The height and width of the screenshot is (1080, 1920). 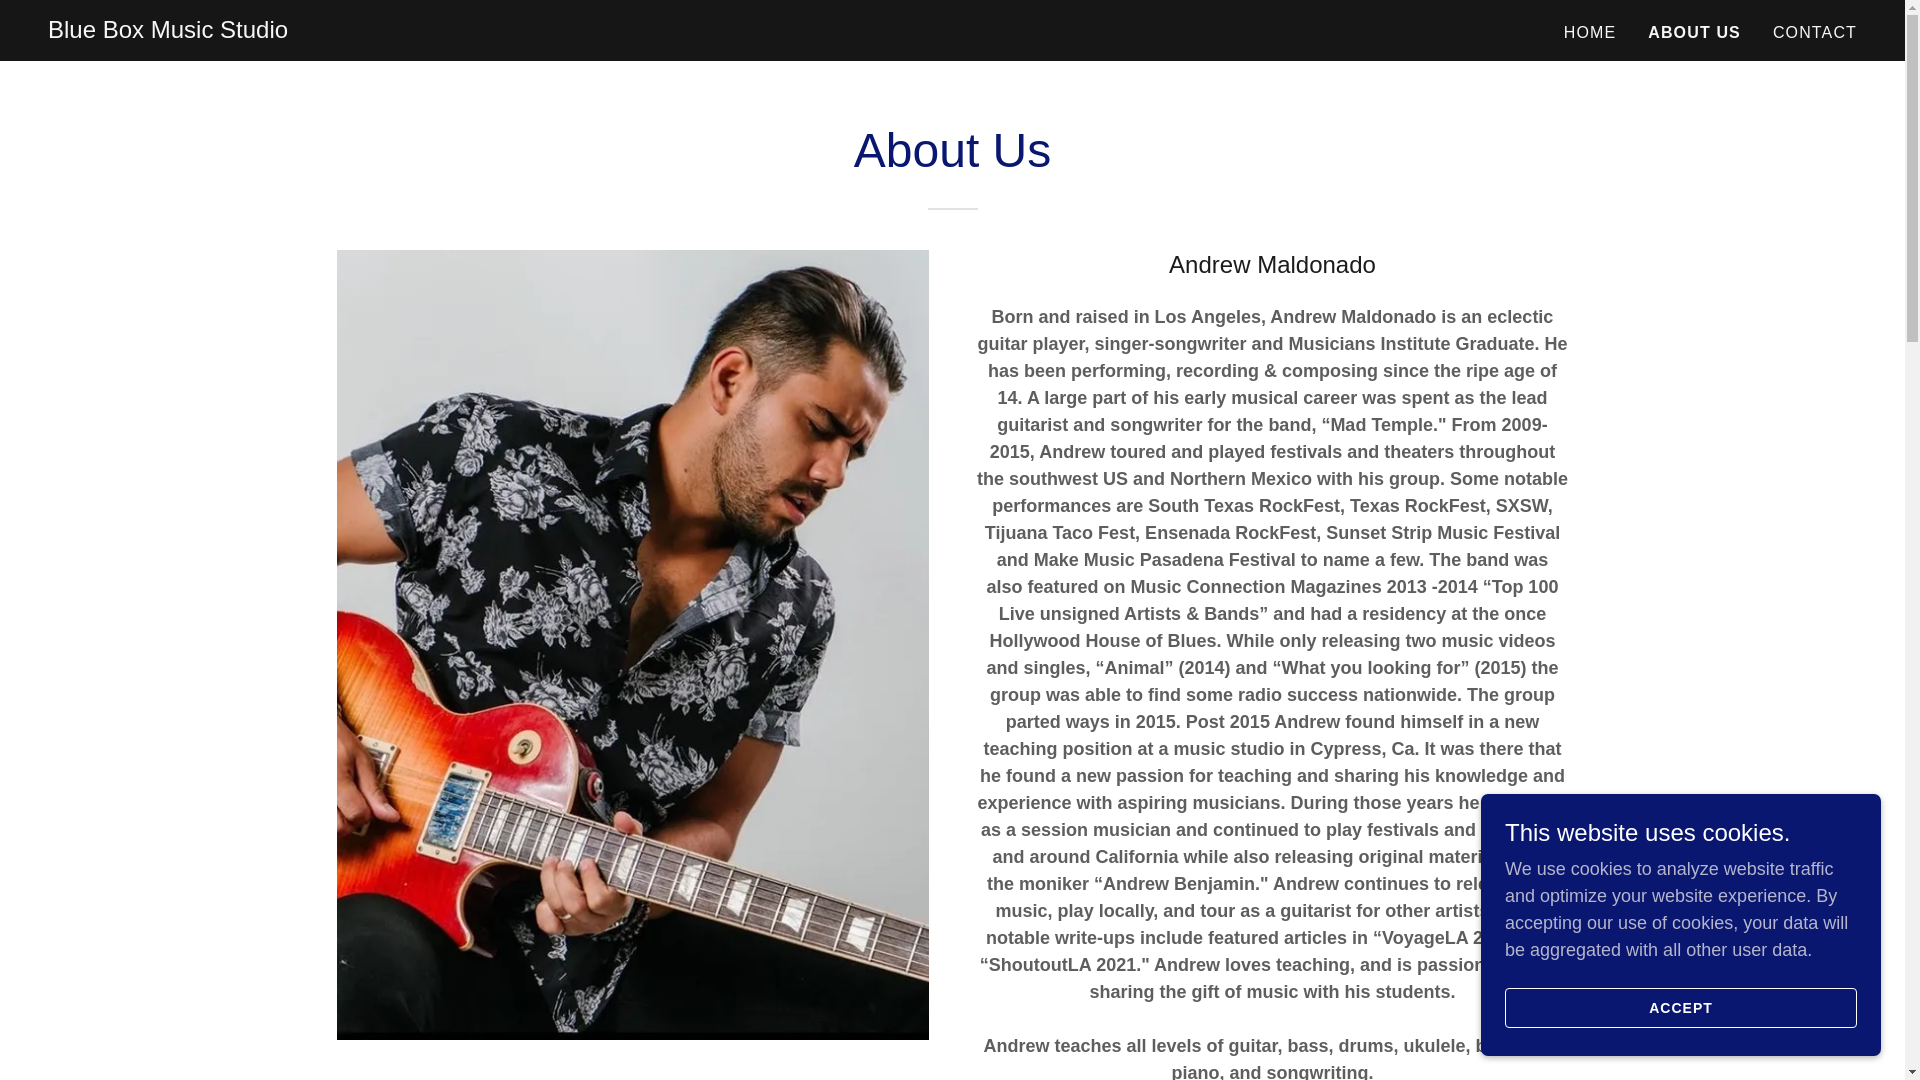 What do you see at coordinates (168, 32) in the screenshot?
I see `Blue Box Music Studio` at bounding box center [168, 32].